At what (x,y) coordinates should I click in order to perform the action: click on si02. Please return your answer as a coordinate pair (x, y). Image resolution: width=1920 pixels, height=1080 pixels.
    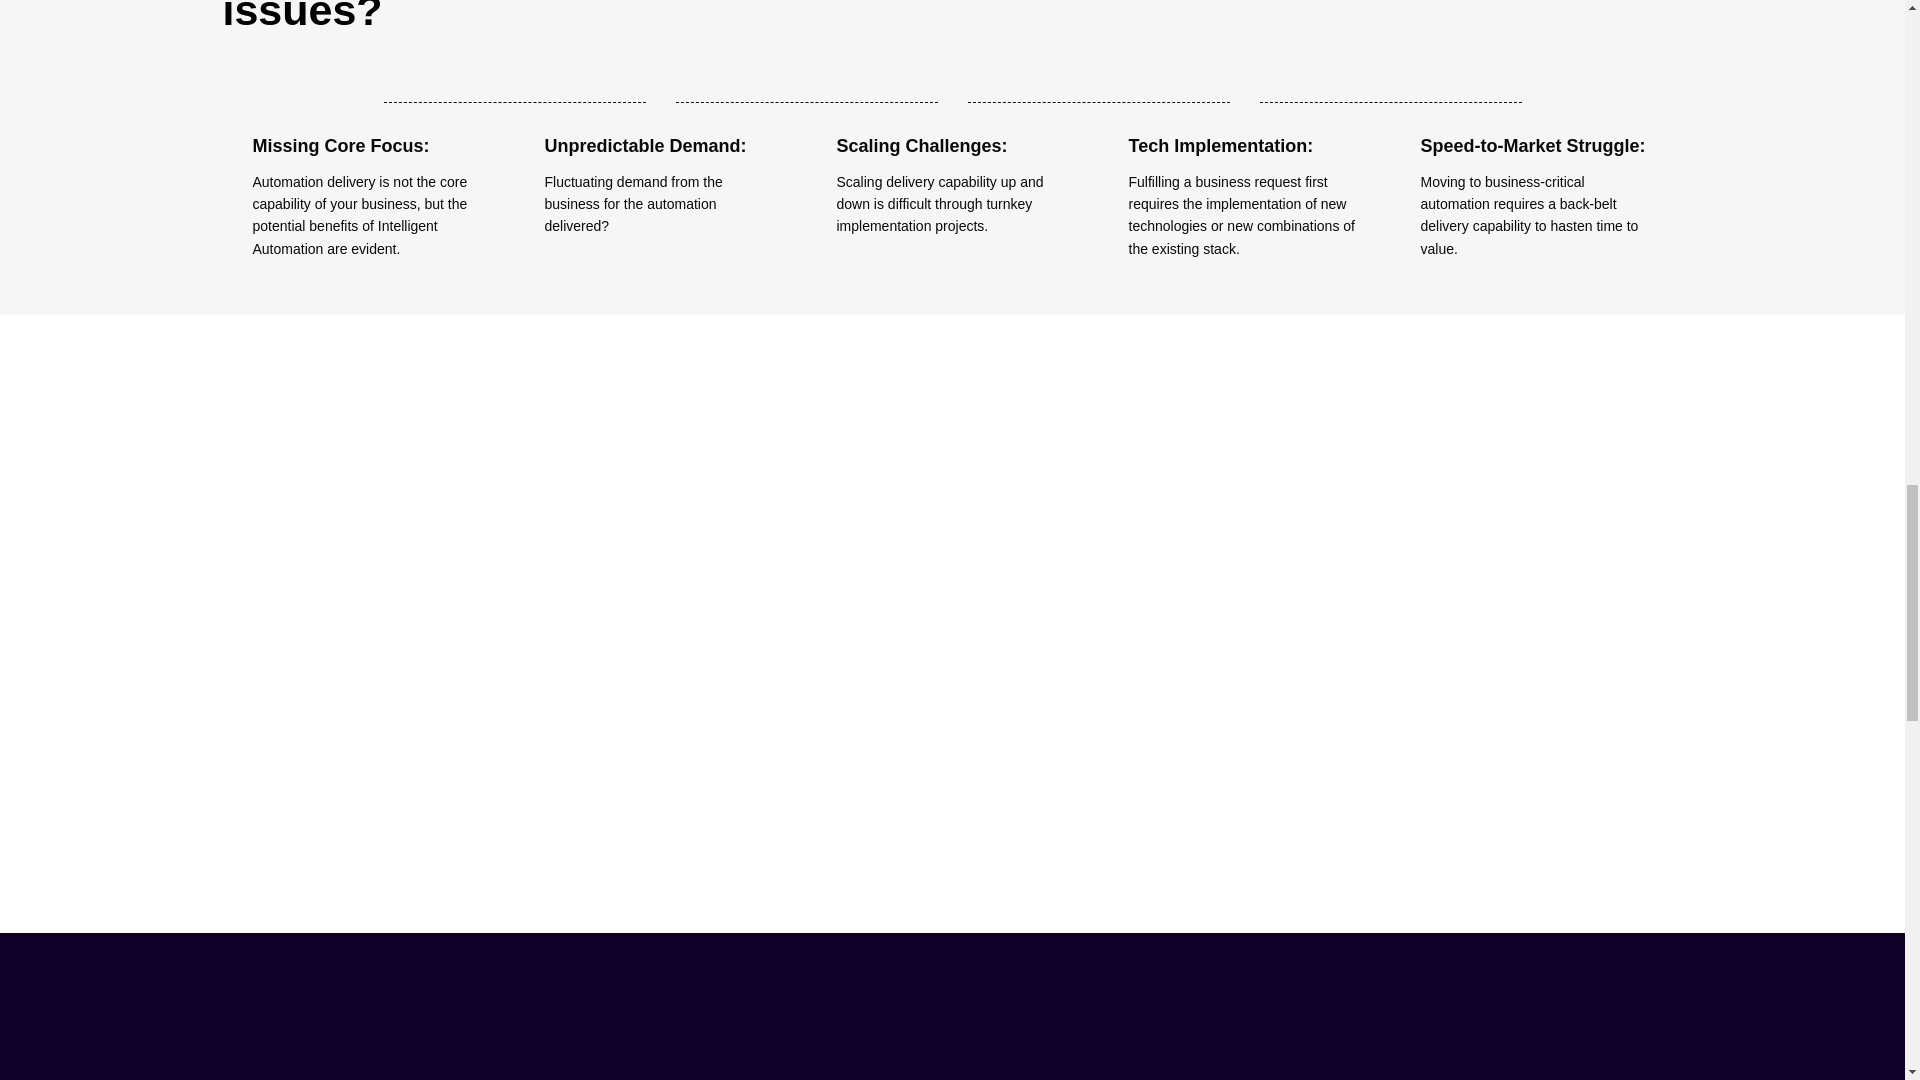
    Looking at the image, I should click on (452, 616).